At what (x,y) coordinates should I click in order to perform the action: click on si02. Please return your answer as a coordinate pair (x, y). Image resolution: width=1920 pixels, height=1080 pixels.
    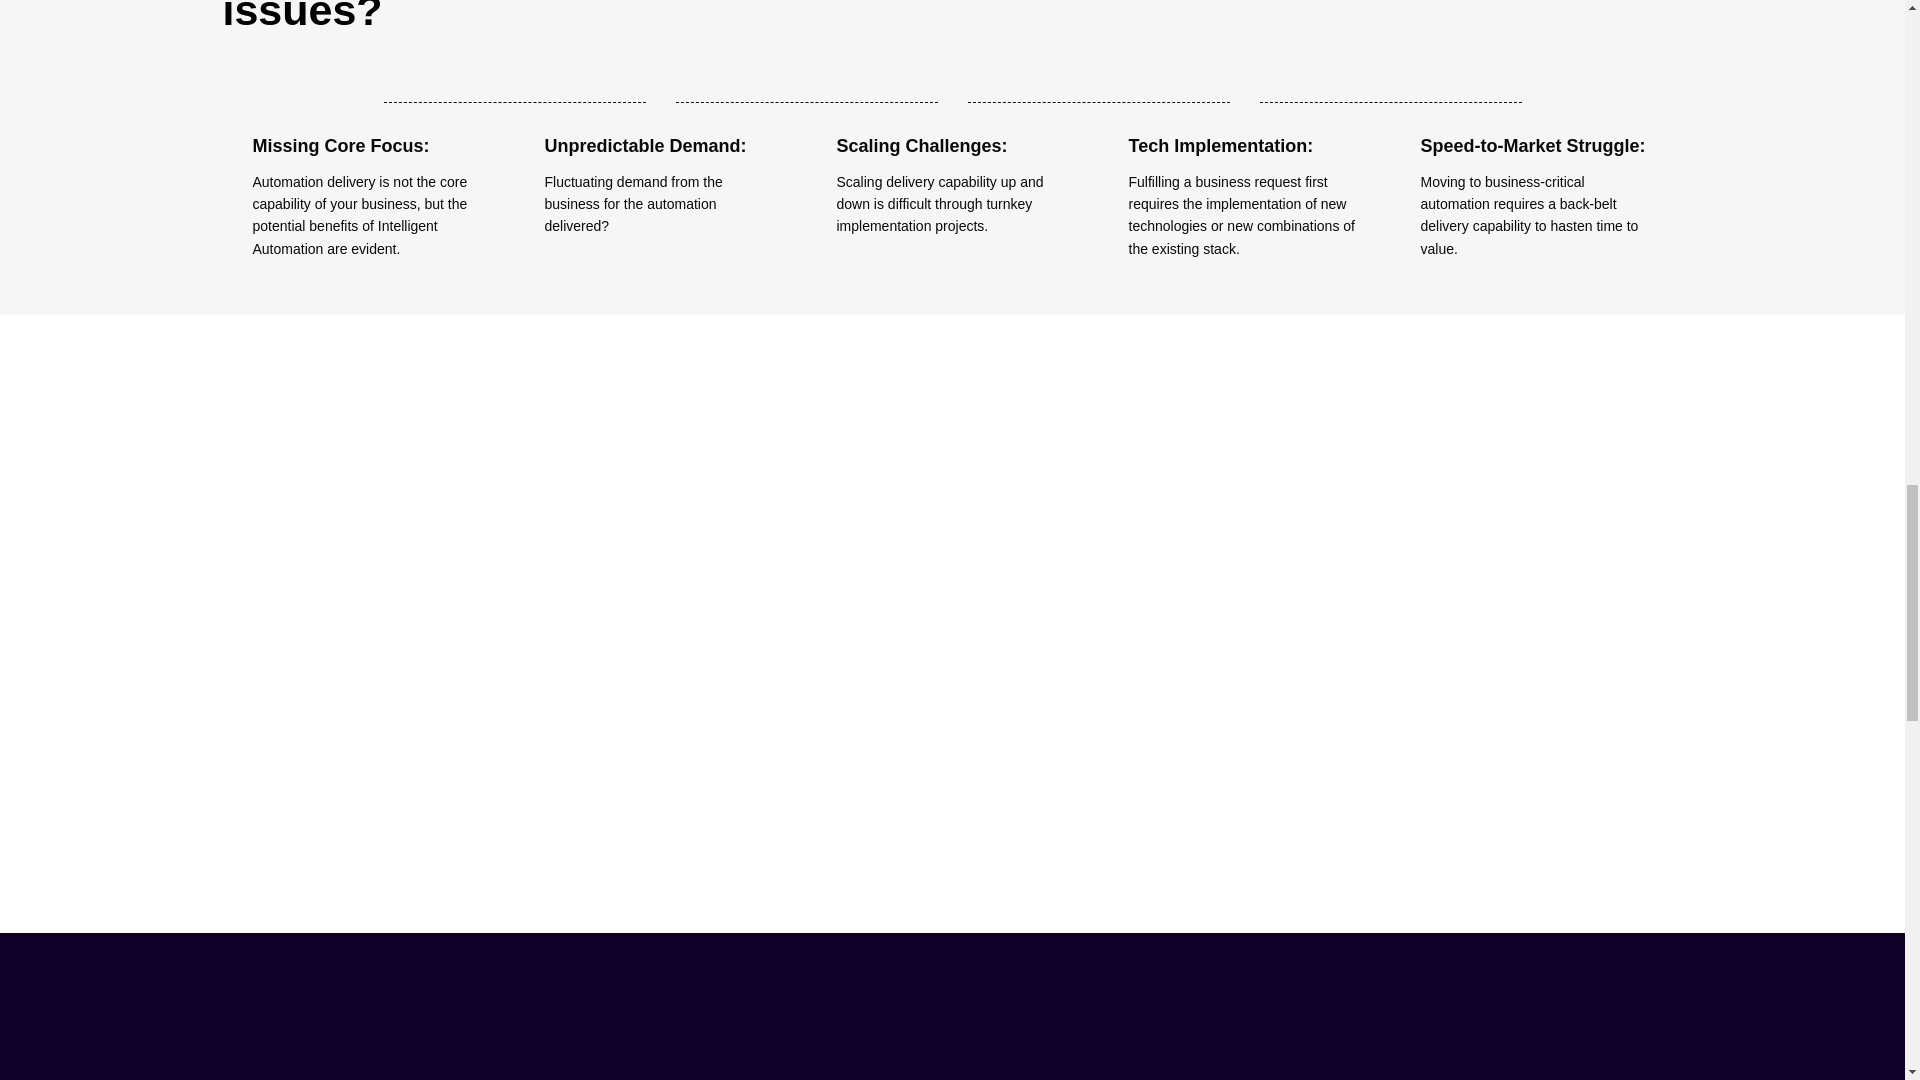
    Looking at the image, I should click on (452, 616).